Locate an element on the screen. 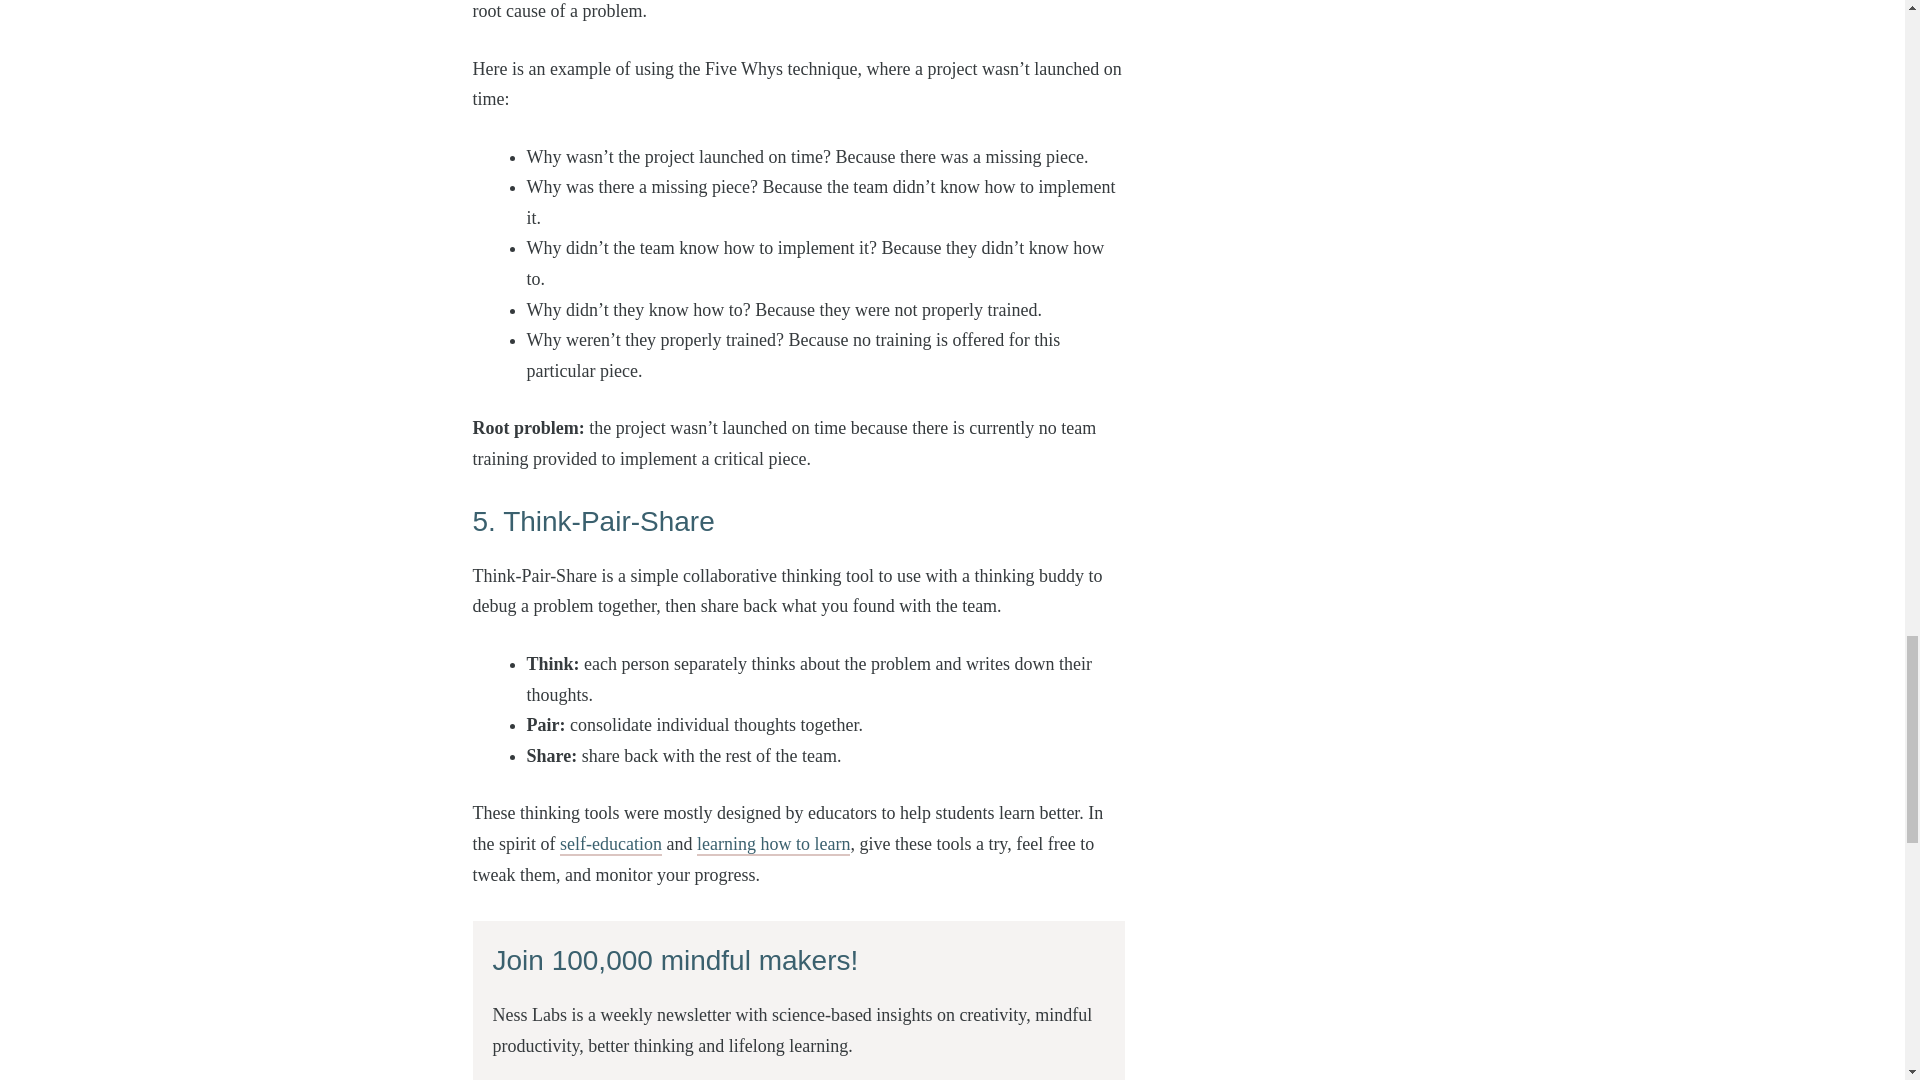  self-education is located at coordinates (611, 844).